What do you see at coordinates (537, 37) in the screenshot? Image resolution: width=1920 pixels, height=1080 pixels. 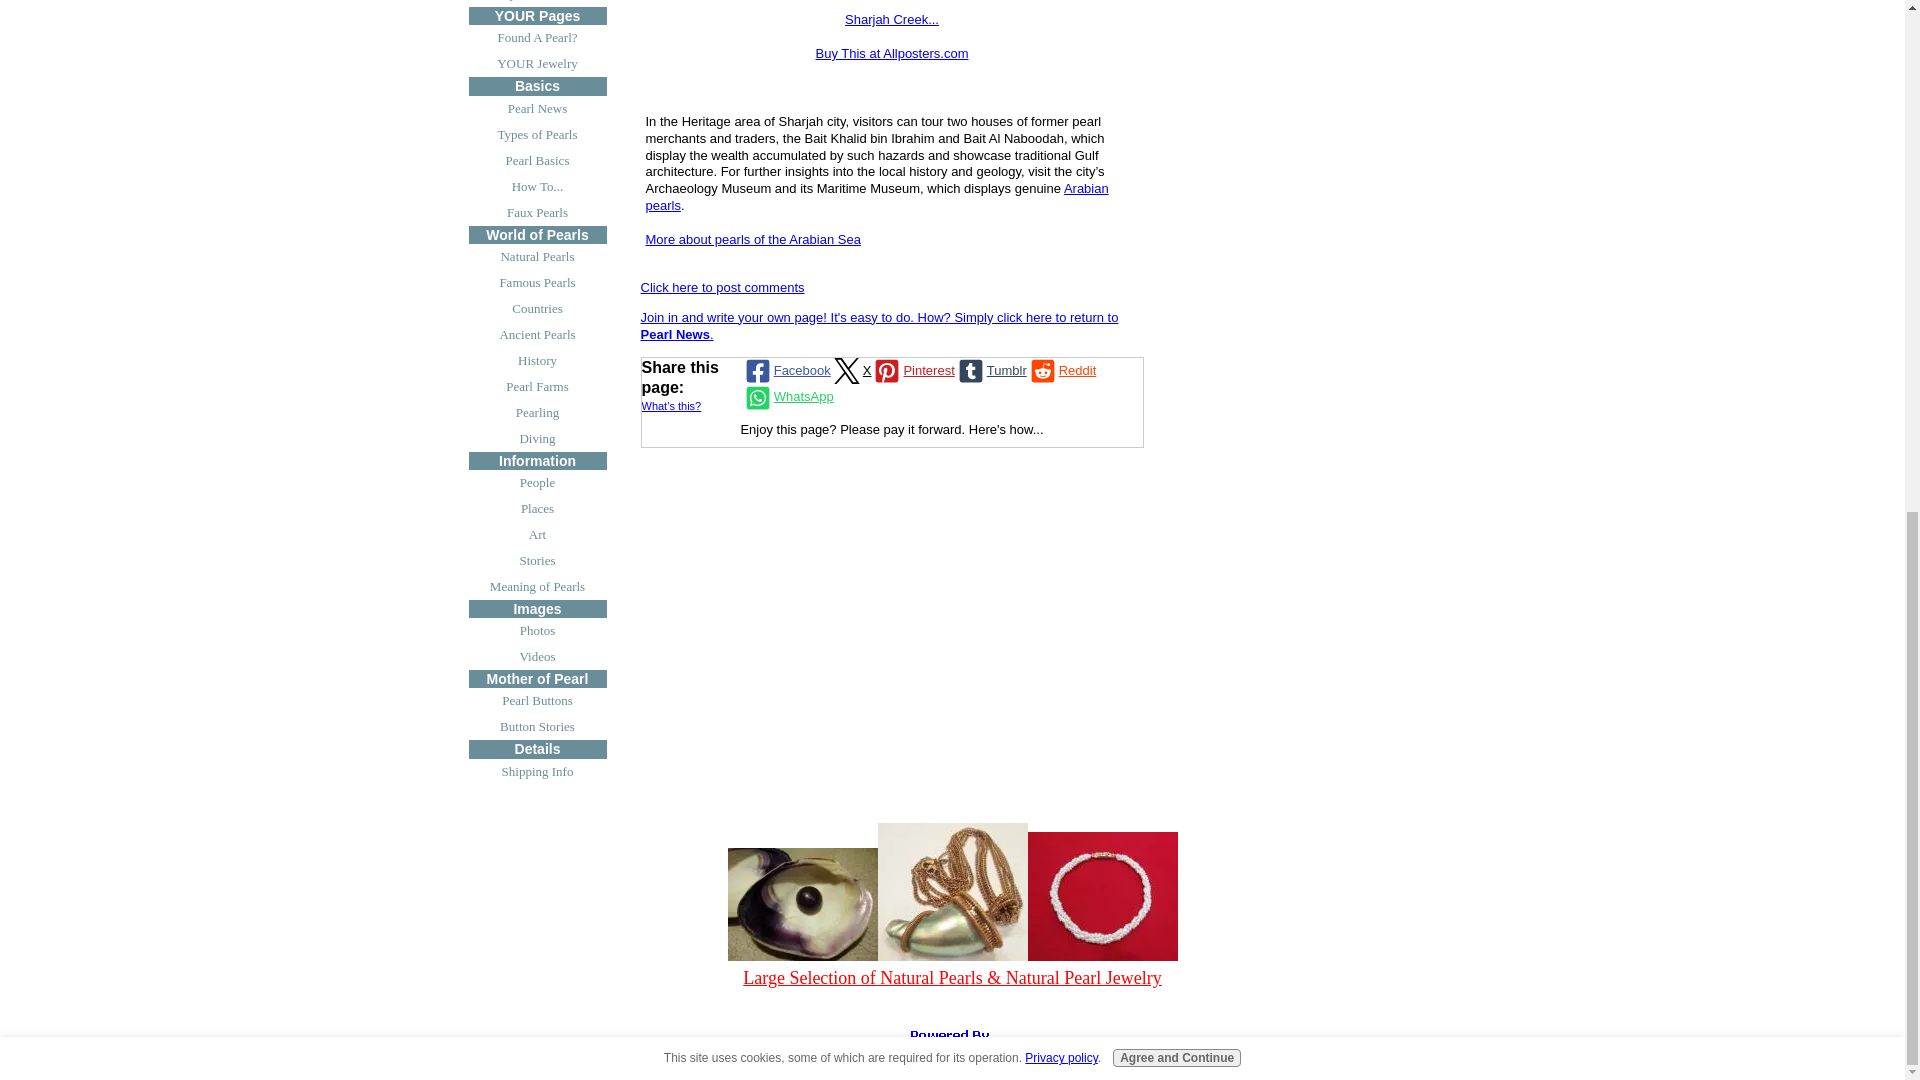 I see `Found A Pearl?` at bounding box center [537, 37].